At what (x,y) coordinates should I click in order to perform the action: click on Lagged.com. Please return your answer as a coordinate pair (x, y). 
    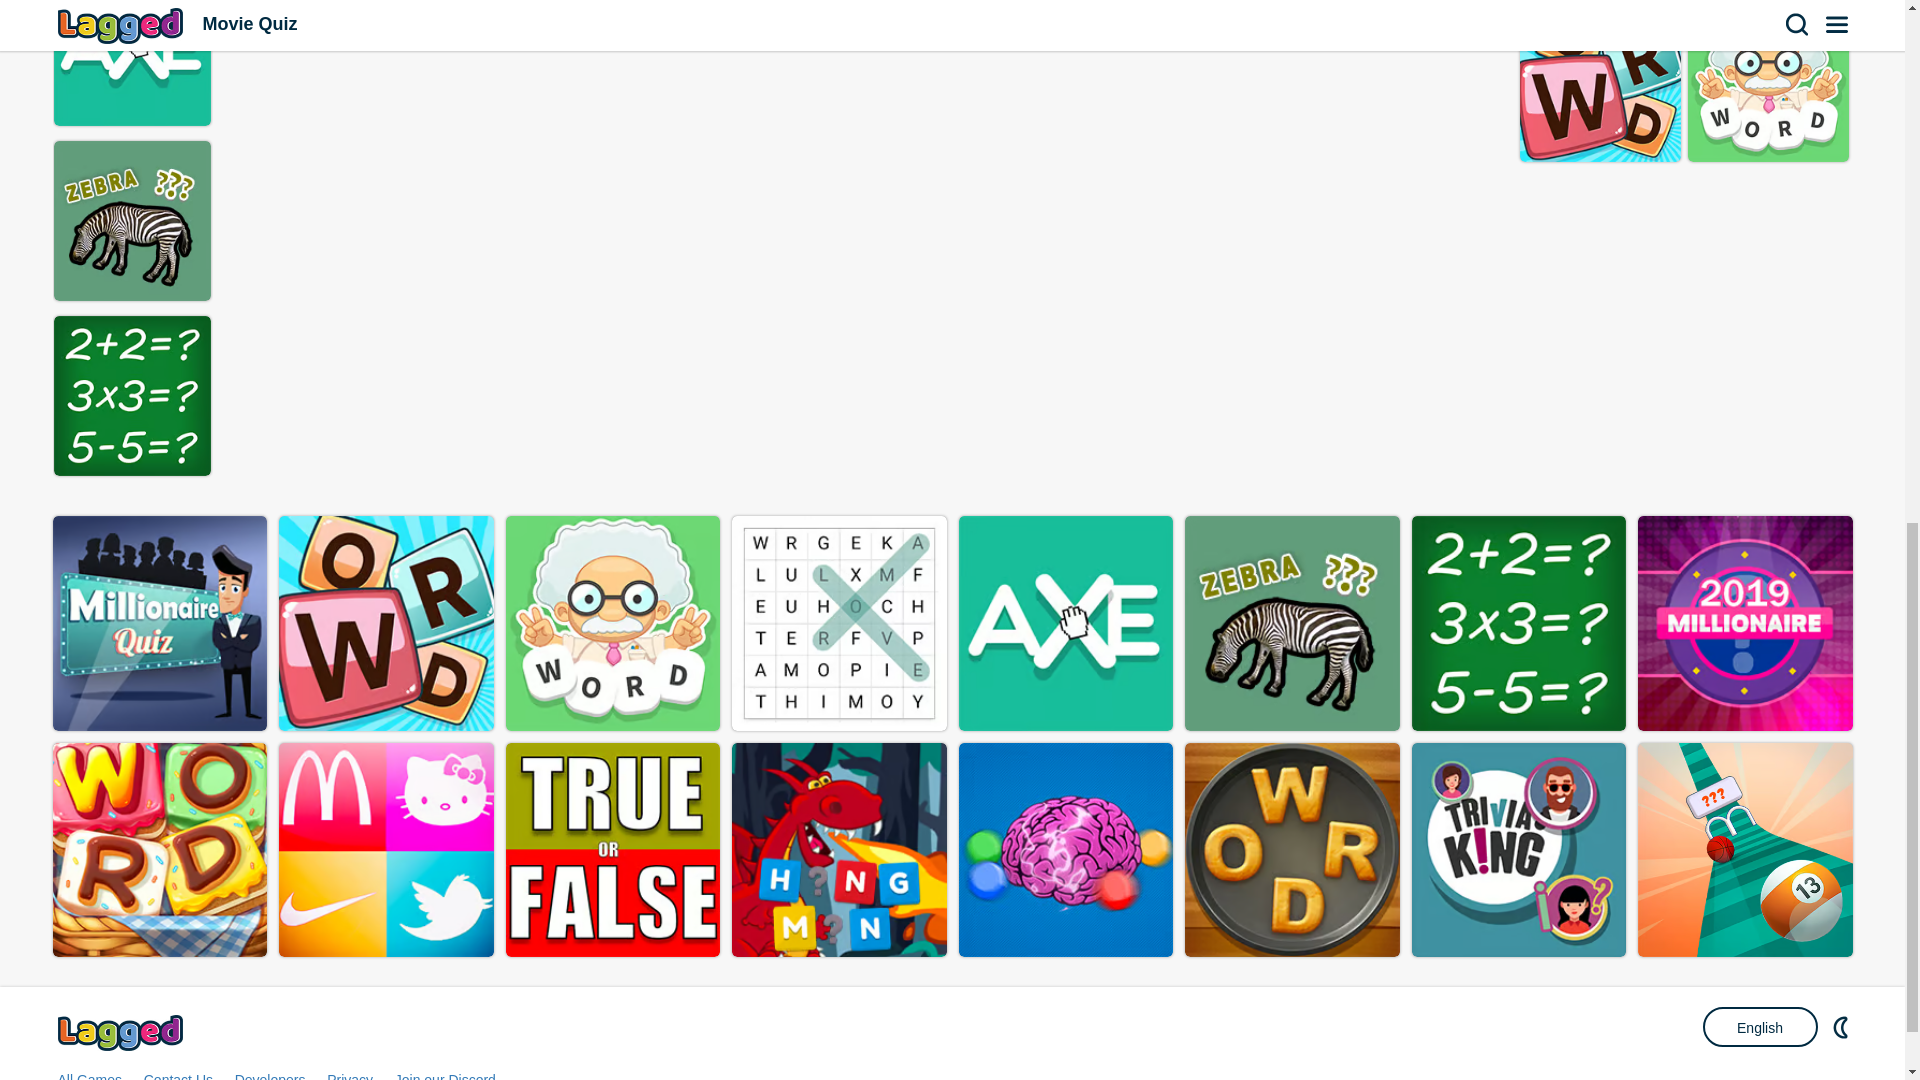
    Looking at the image, I should click on (122, 1032).